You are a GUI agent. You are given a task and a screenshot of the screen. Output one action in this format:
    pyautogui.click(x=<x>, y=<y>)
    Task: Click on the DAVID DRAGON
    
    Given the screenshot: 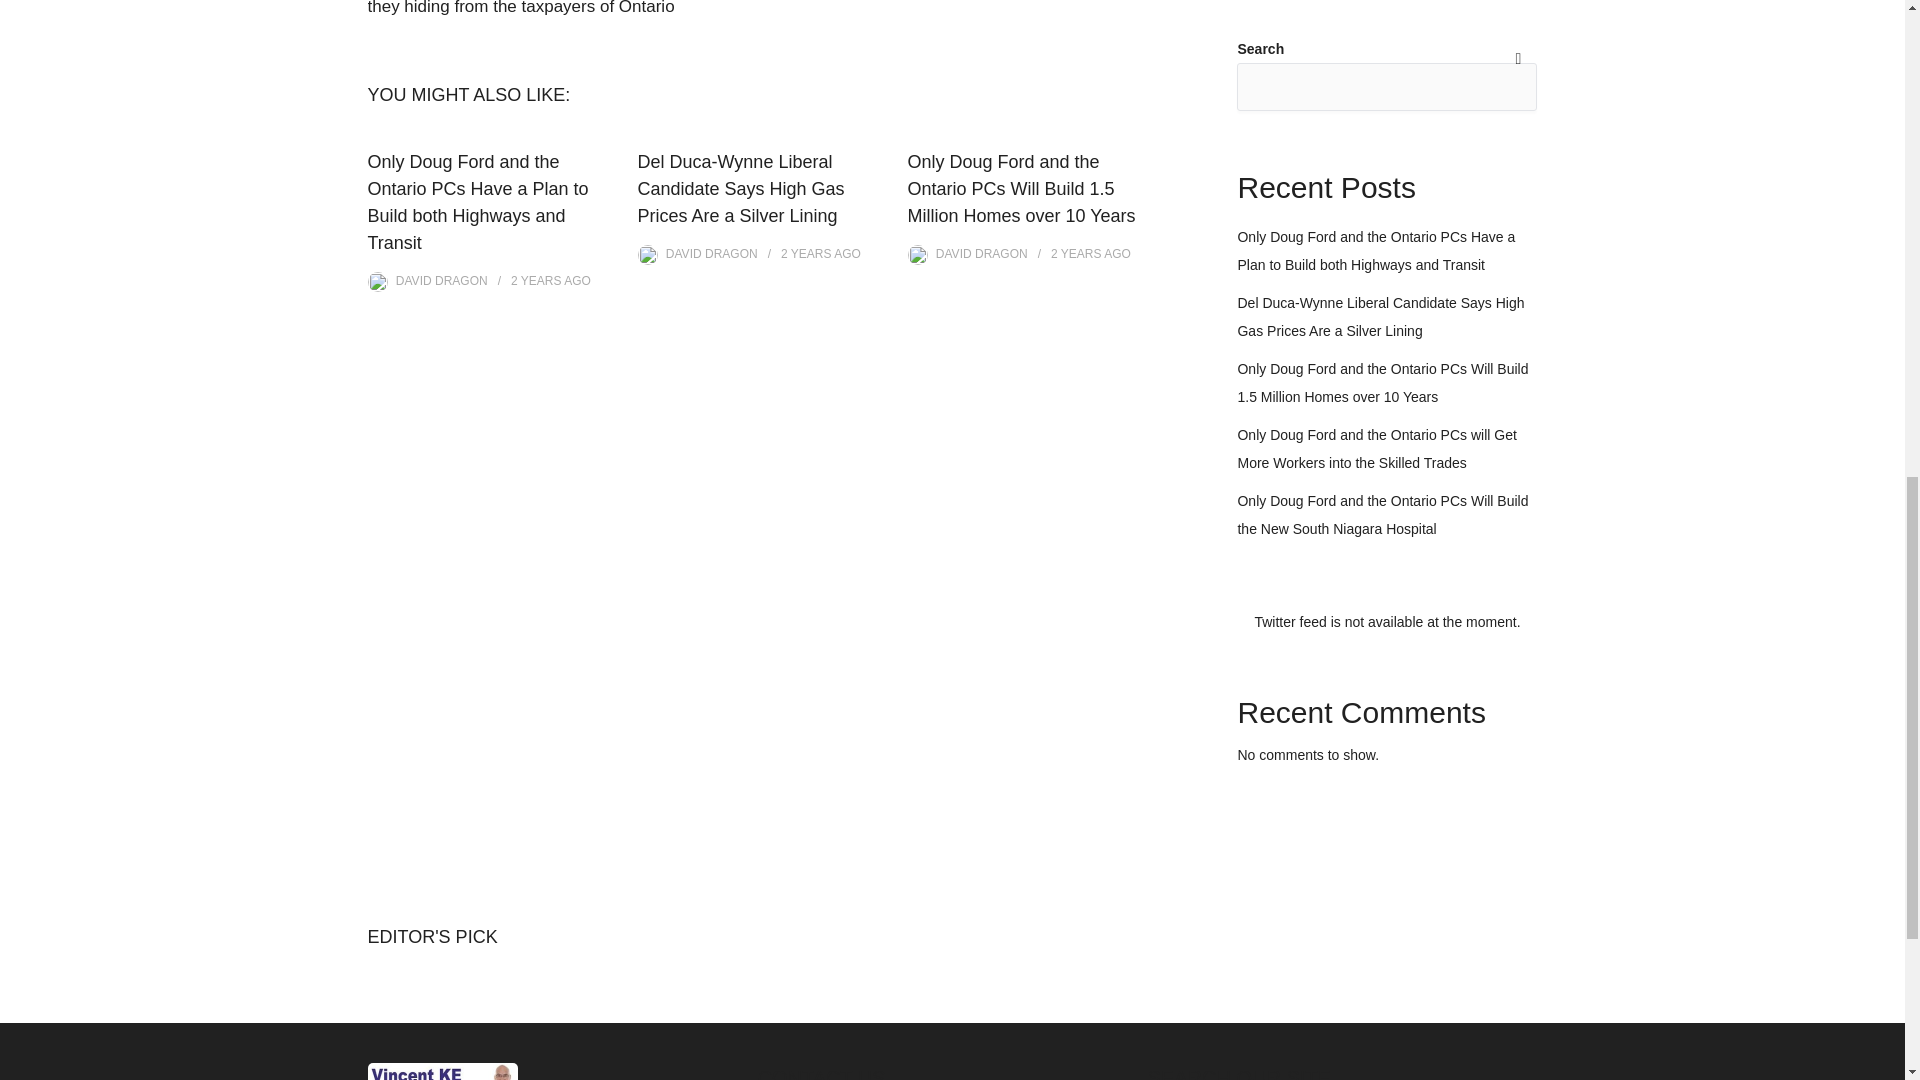 What is the action you would take?
    pyautogui.click(x=441, y=281)
    